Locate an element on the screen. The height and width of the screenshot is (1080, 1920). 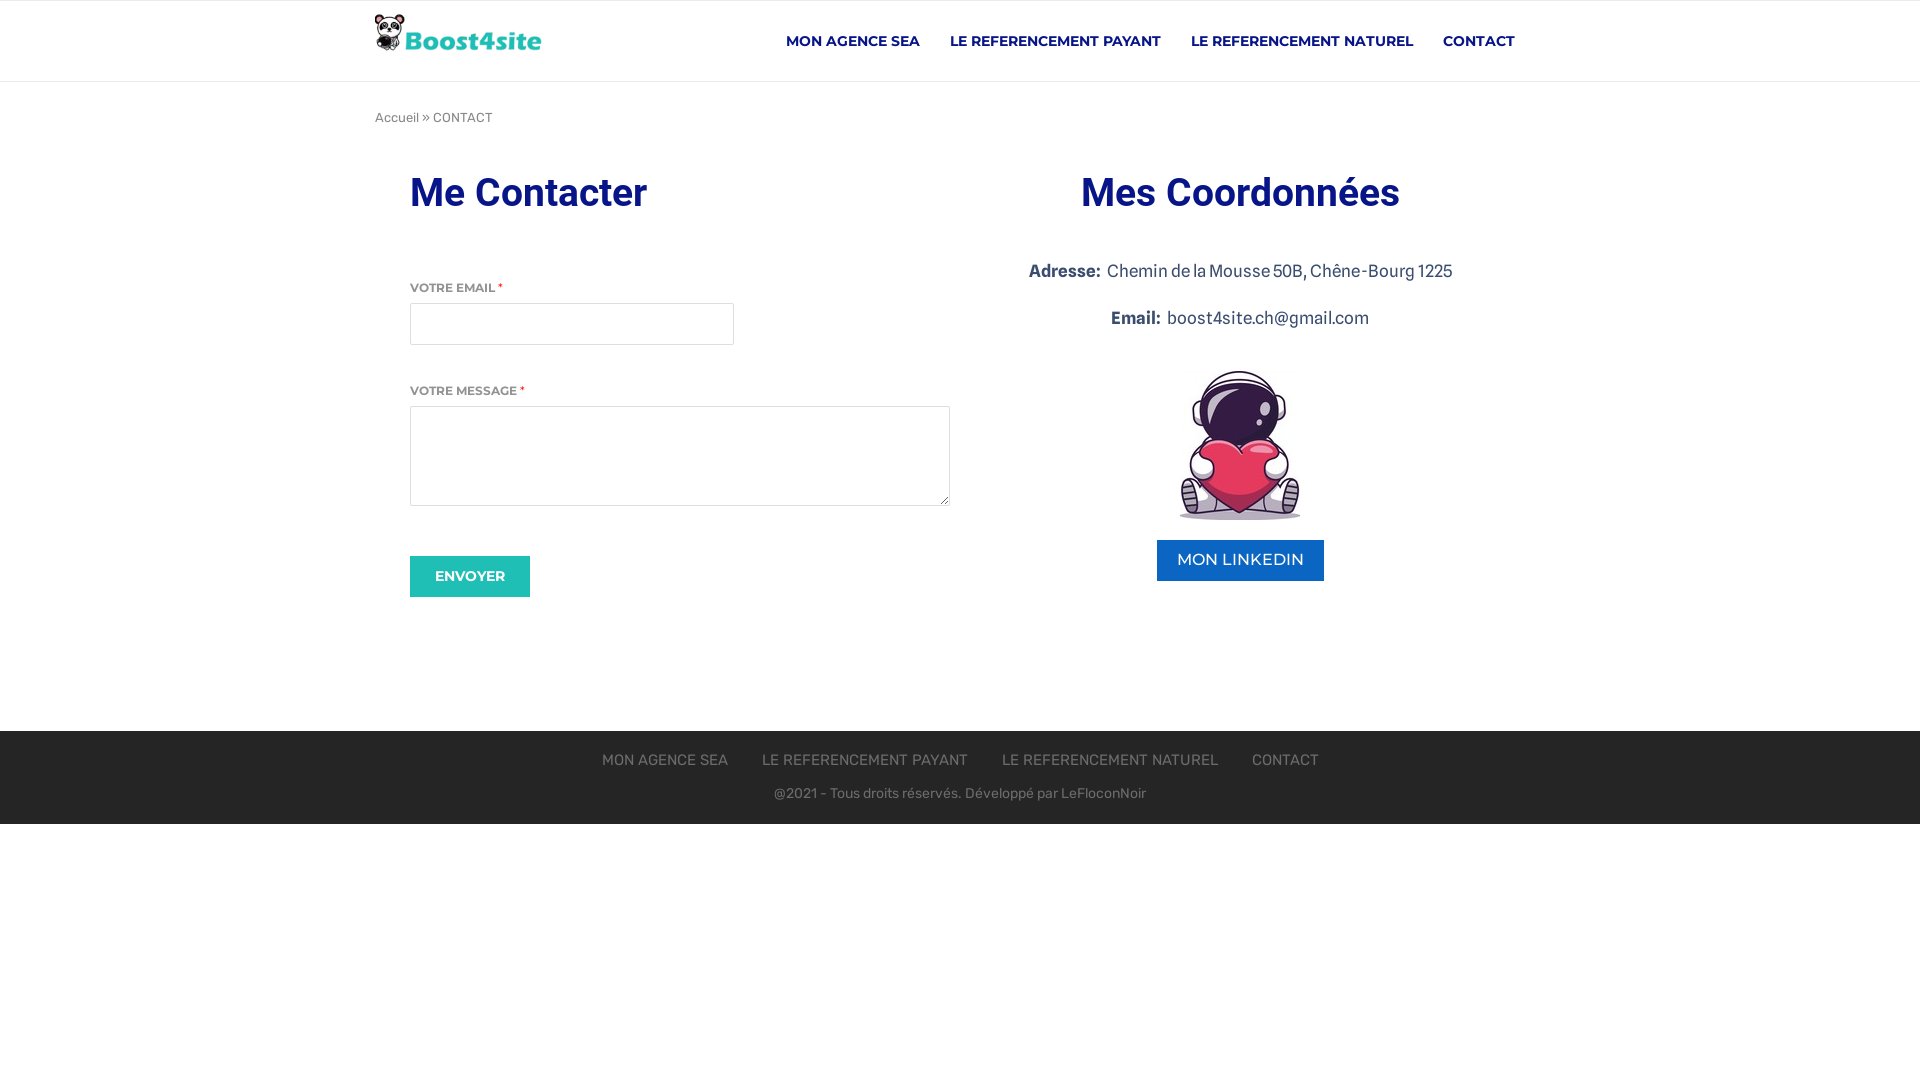
CONTACT is located at coordinates (1286, 760).